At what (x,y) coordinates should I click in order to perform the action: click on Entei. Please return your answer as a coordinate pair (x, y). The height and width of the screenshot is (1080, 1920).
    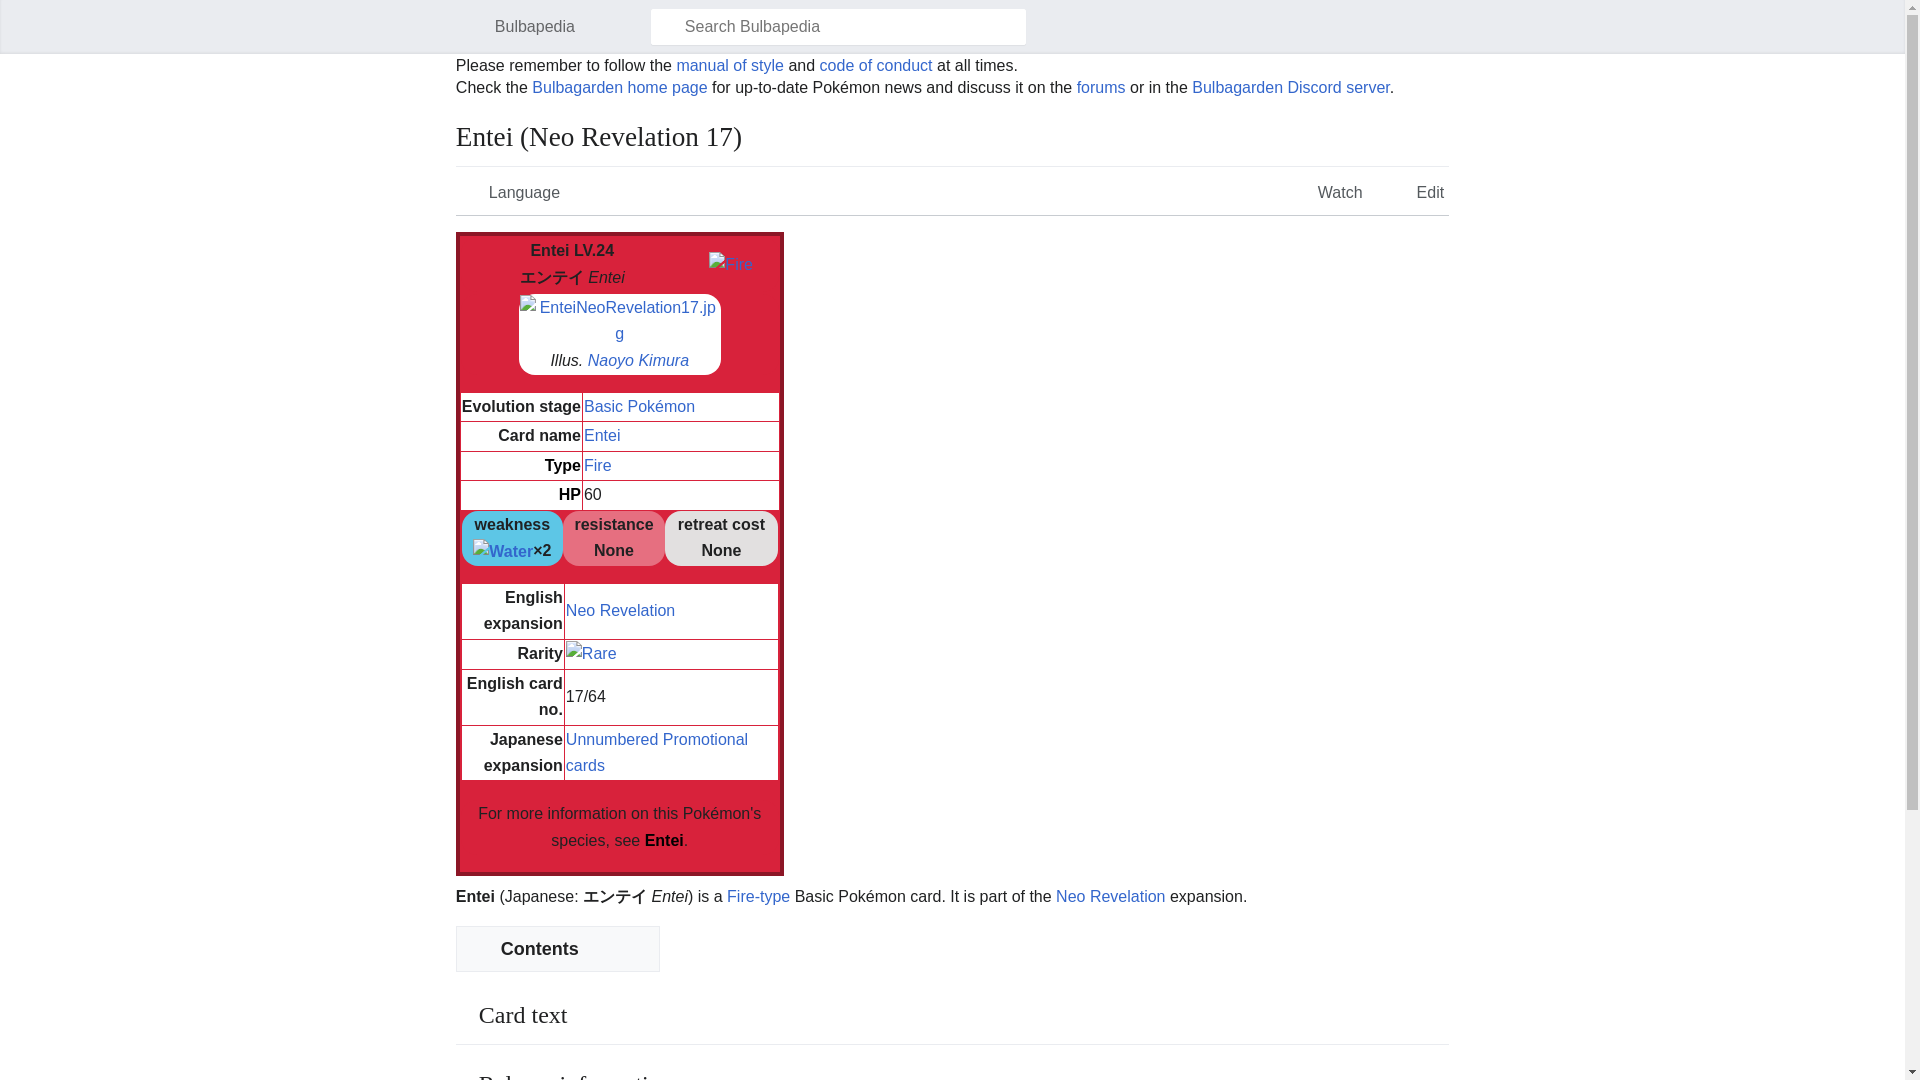
    Looking at the image, I should click on (664, 840).